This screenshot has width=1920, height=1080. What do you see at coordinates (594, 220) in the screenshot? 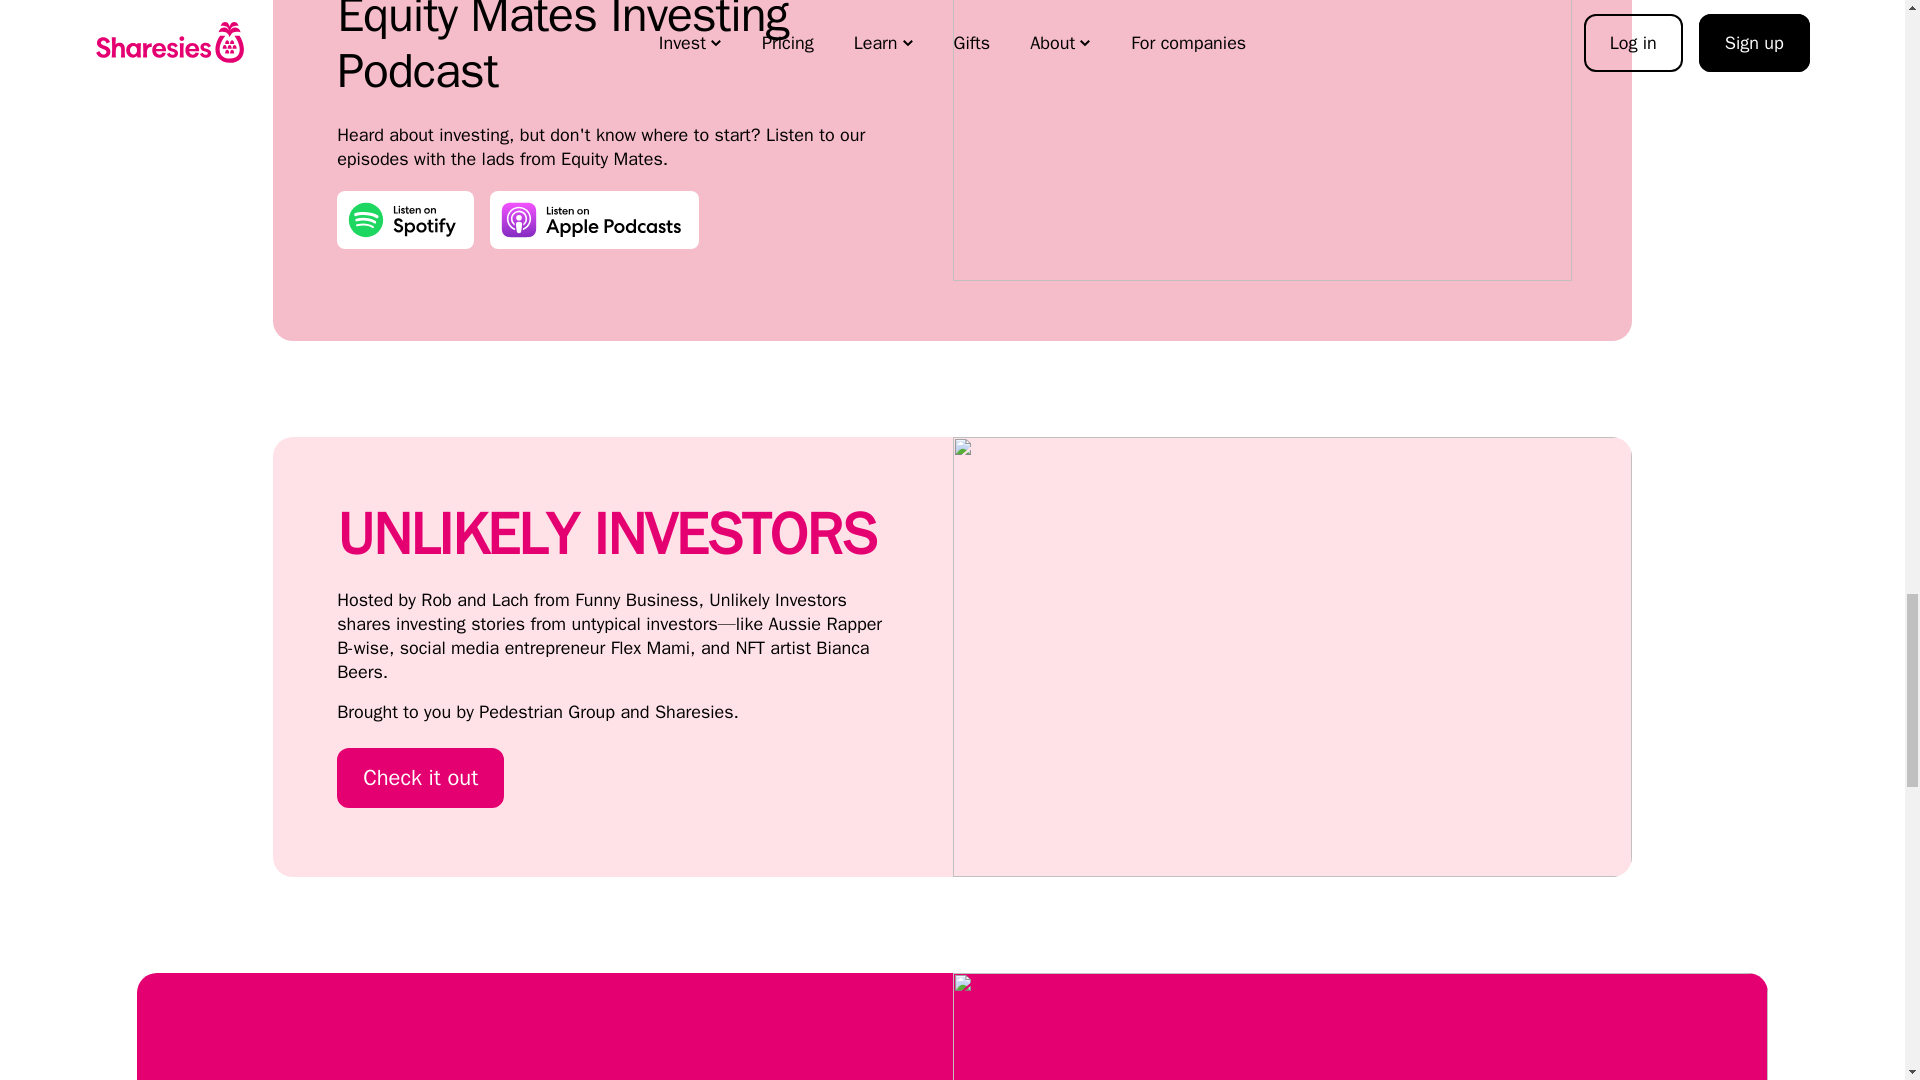
I see `Listen to Equity mates on Apple podcasts` at bounding box center [594, 220].